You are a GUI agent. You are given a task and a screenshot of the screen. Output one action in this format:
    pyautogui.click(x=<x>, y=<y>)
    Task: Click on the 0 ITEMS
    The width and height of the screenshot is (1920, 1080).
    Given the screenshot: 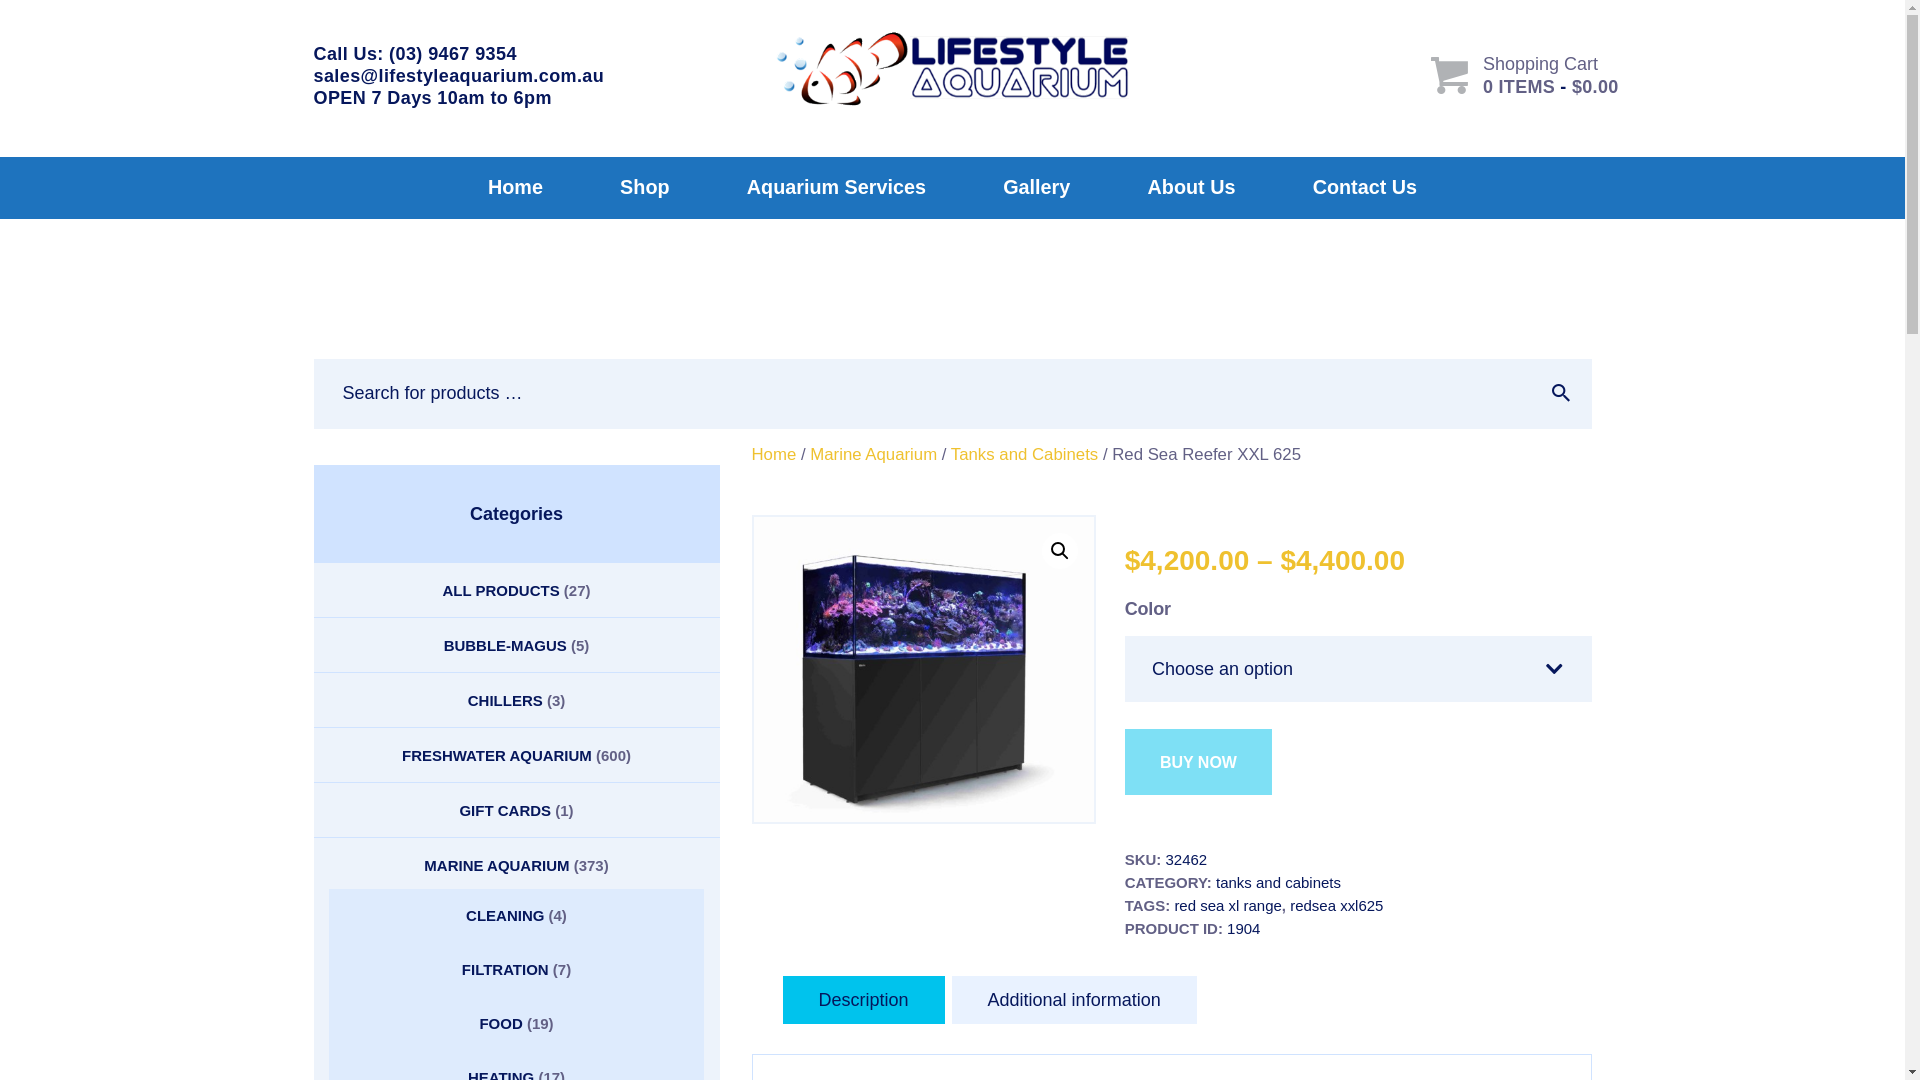 What is the action you would take?
    pyautogui.click(x=1519, y=87)
    